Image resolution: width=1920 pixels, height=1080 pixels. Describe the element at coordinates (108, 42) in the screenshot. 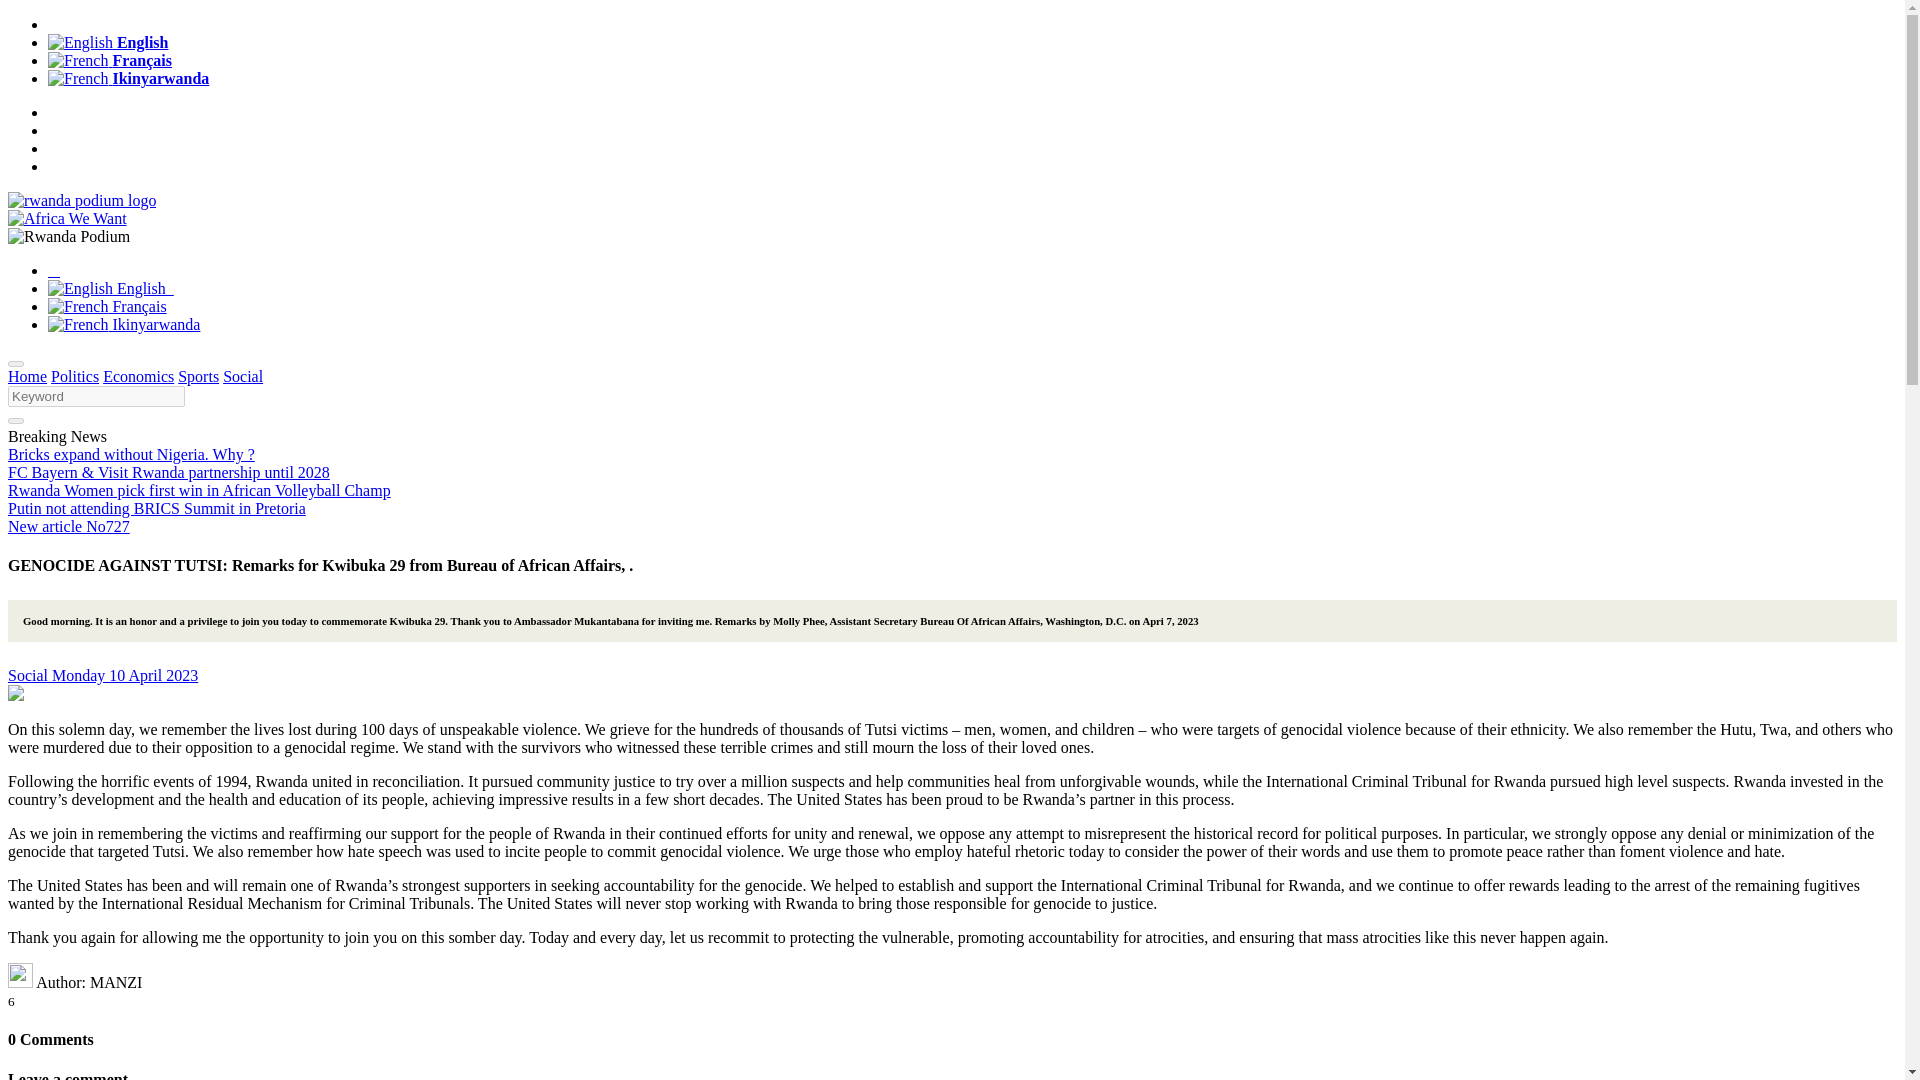

I see `English` at that location.